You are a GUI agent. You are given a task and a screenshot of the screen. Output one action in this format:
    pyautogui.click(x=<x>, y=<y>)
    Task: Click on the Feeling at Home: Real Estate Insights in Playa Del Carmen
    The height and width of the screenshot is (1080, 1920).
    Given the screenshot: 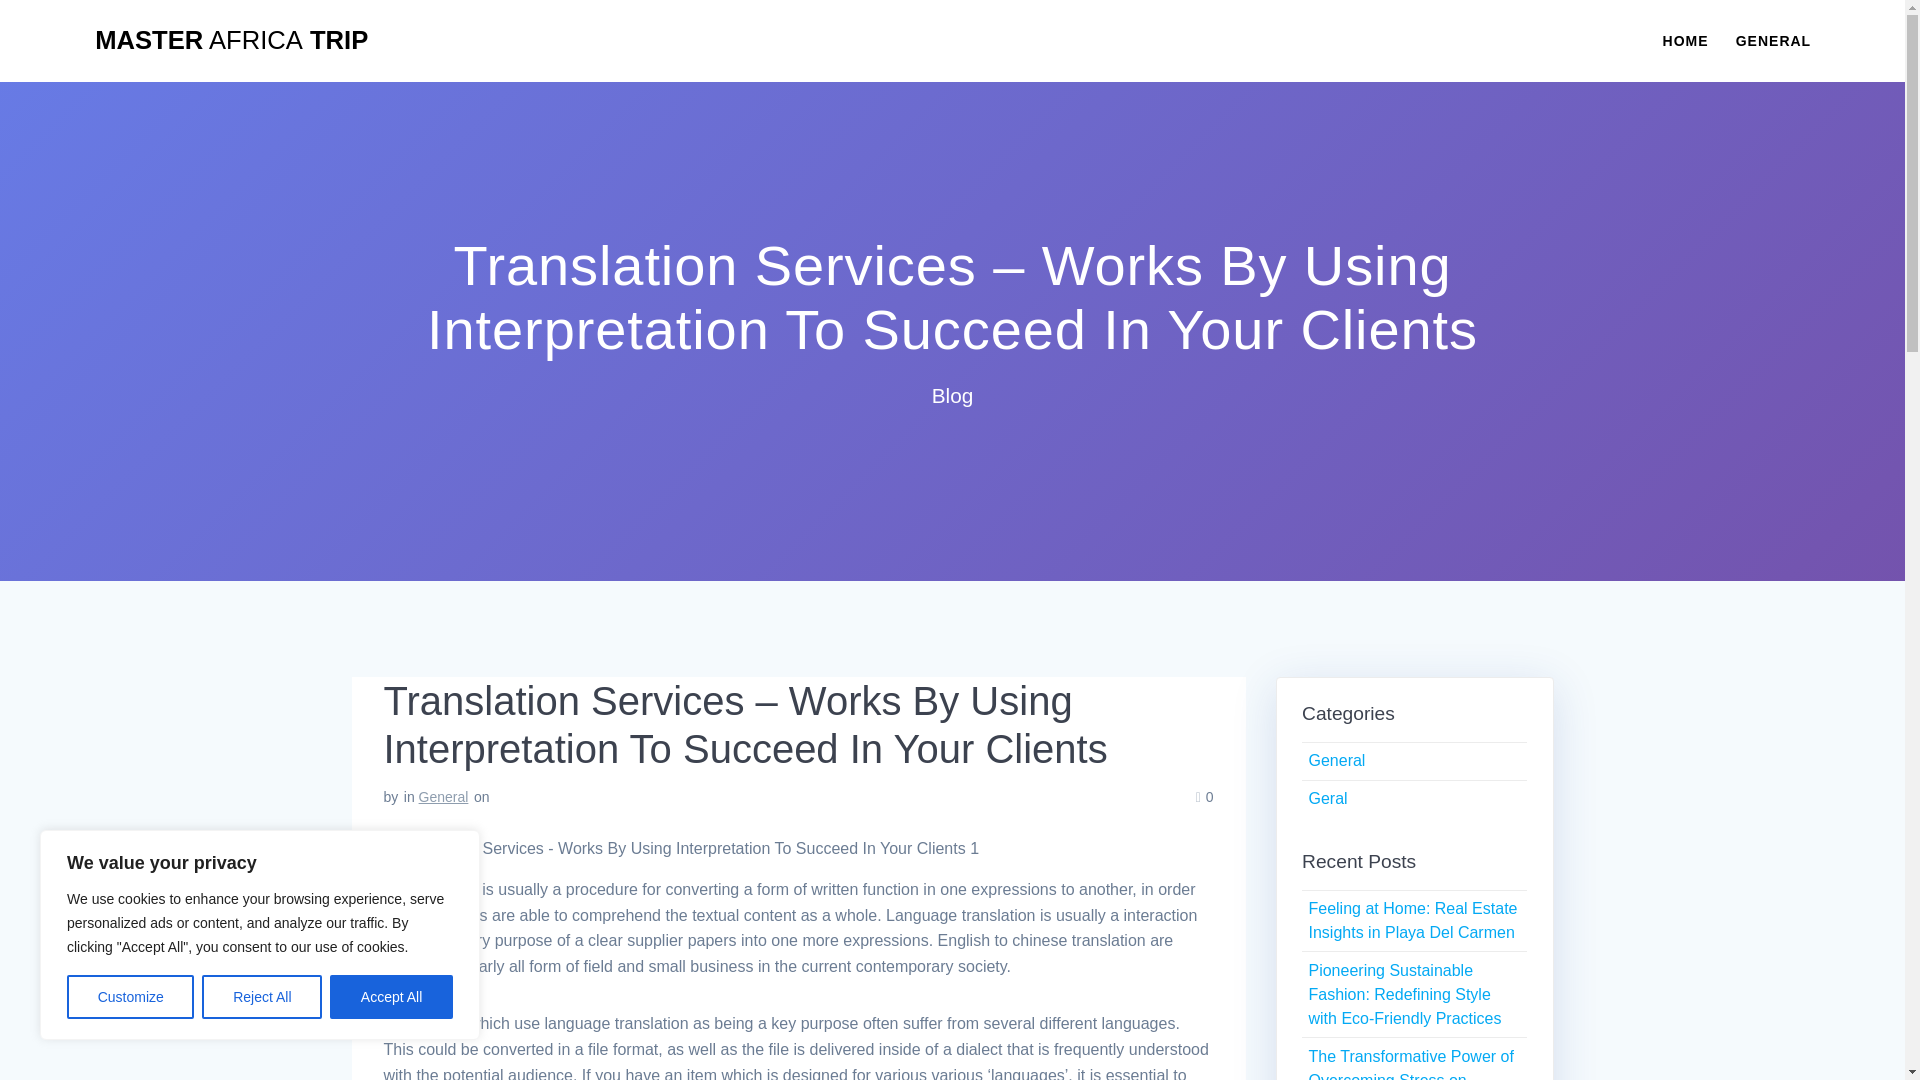 What is the action you would take?
    pyautogui.click(x=1412, y=920)
    